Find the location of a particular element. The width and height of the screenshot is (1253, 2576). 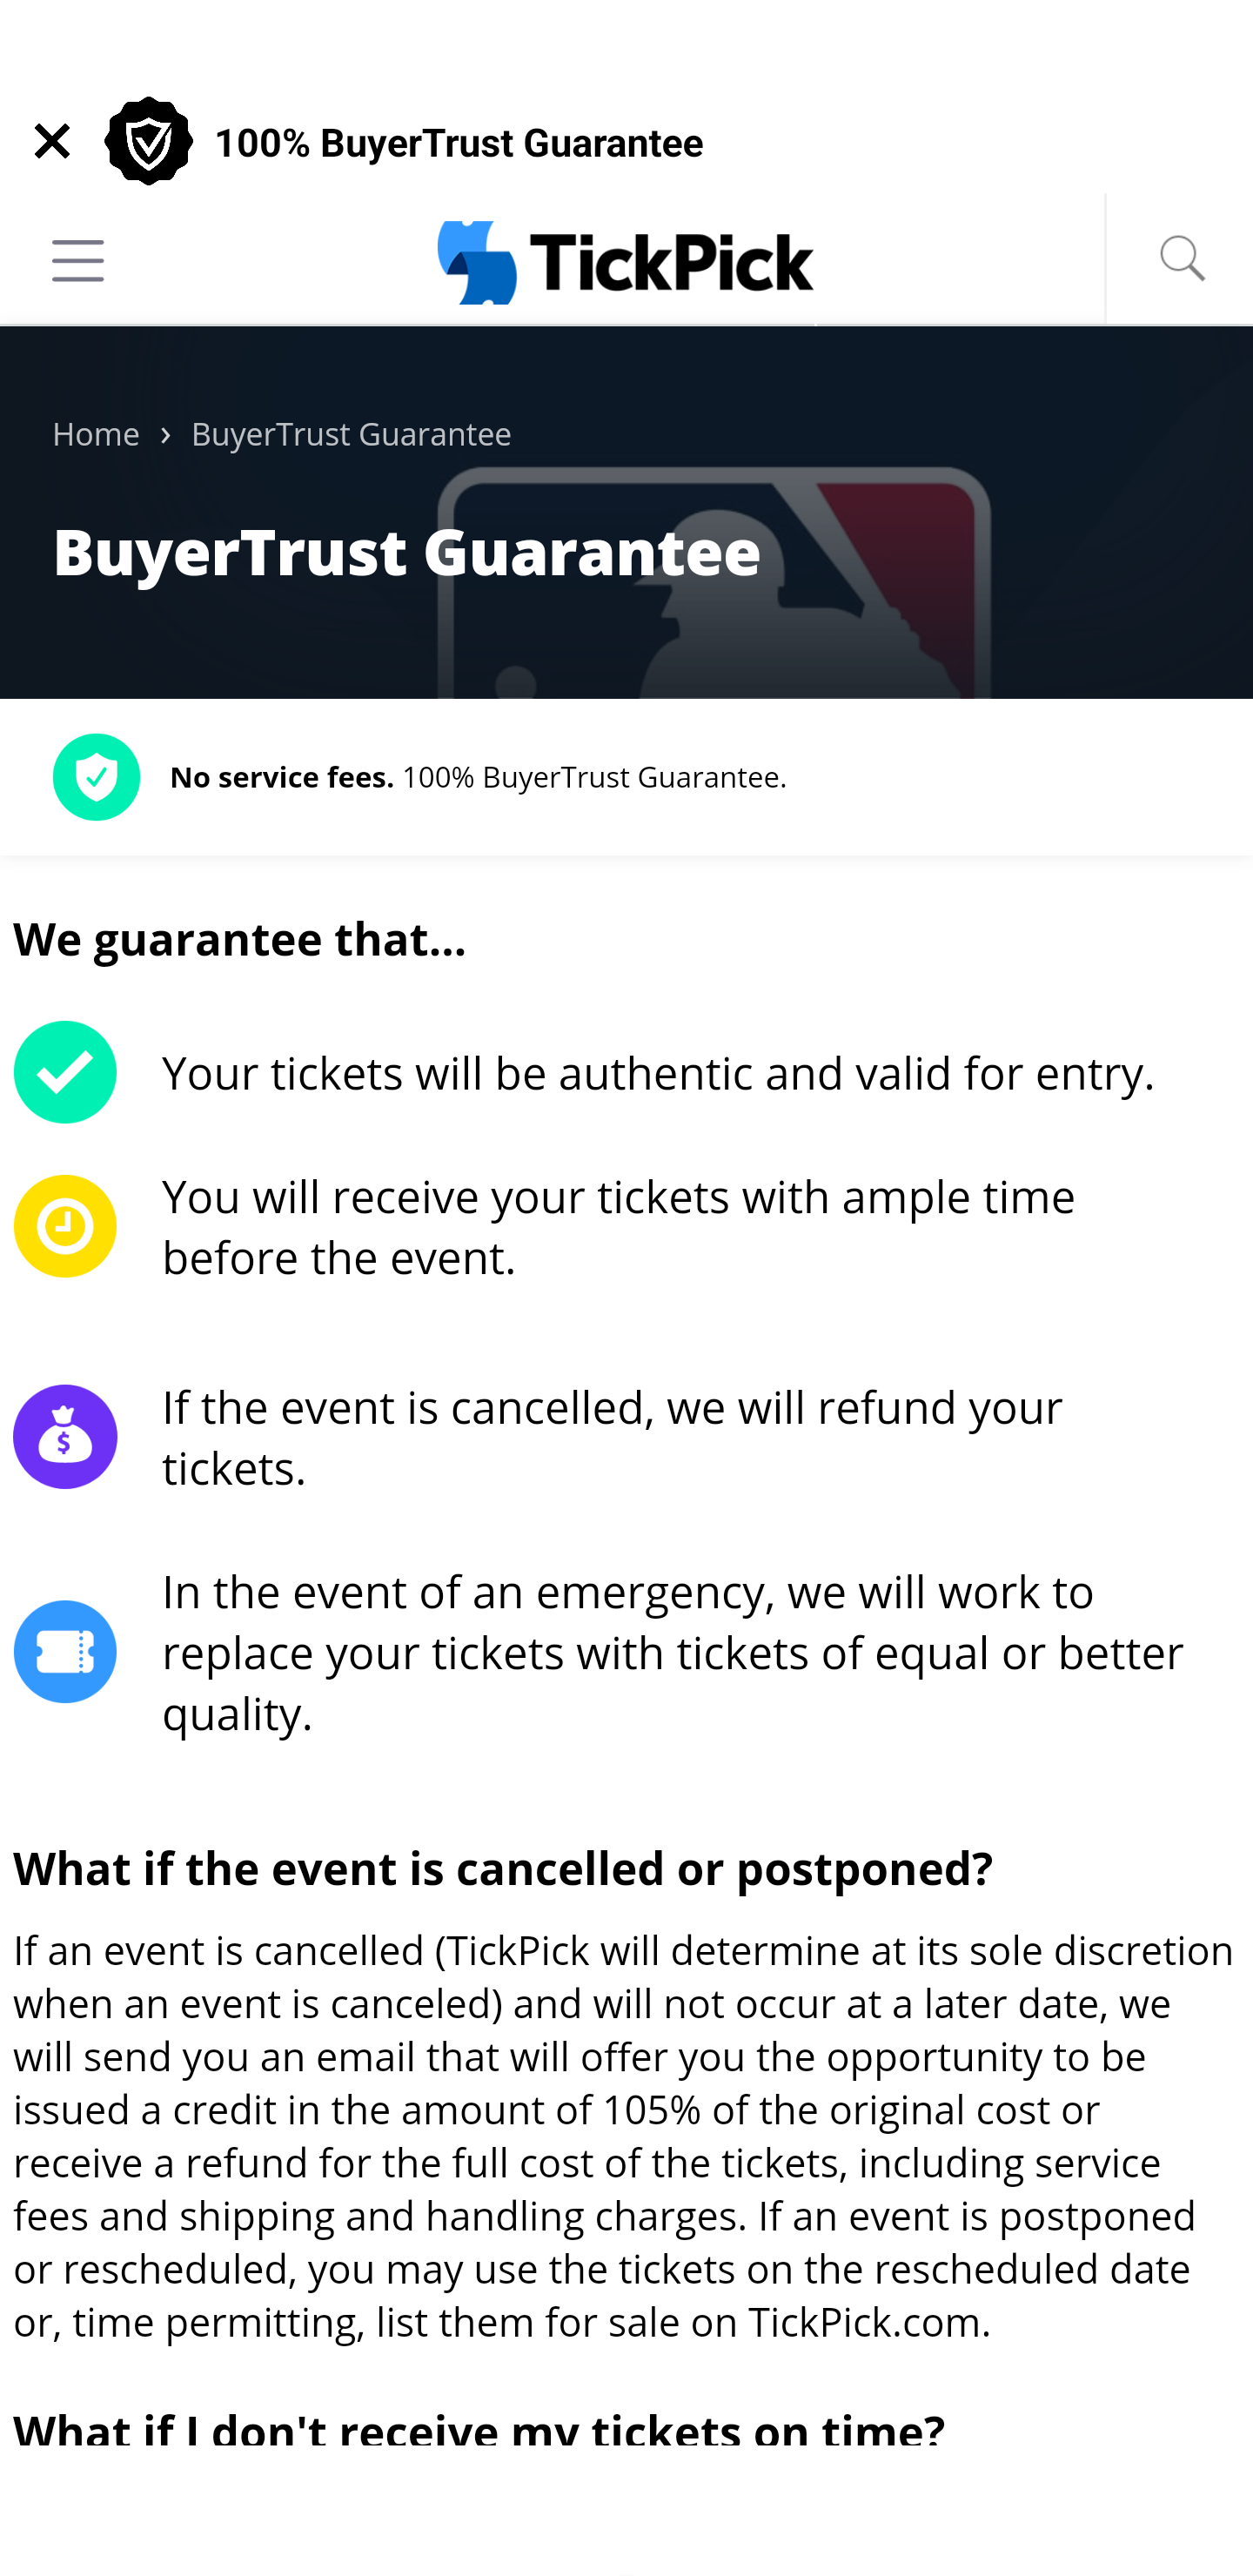

Search Icon is located at coordinates (1183, 258).